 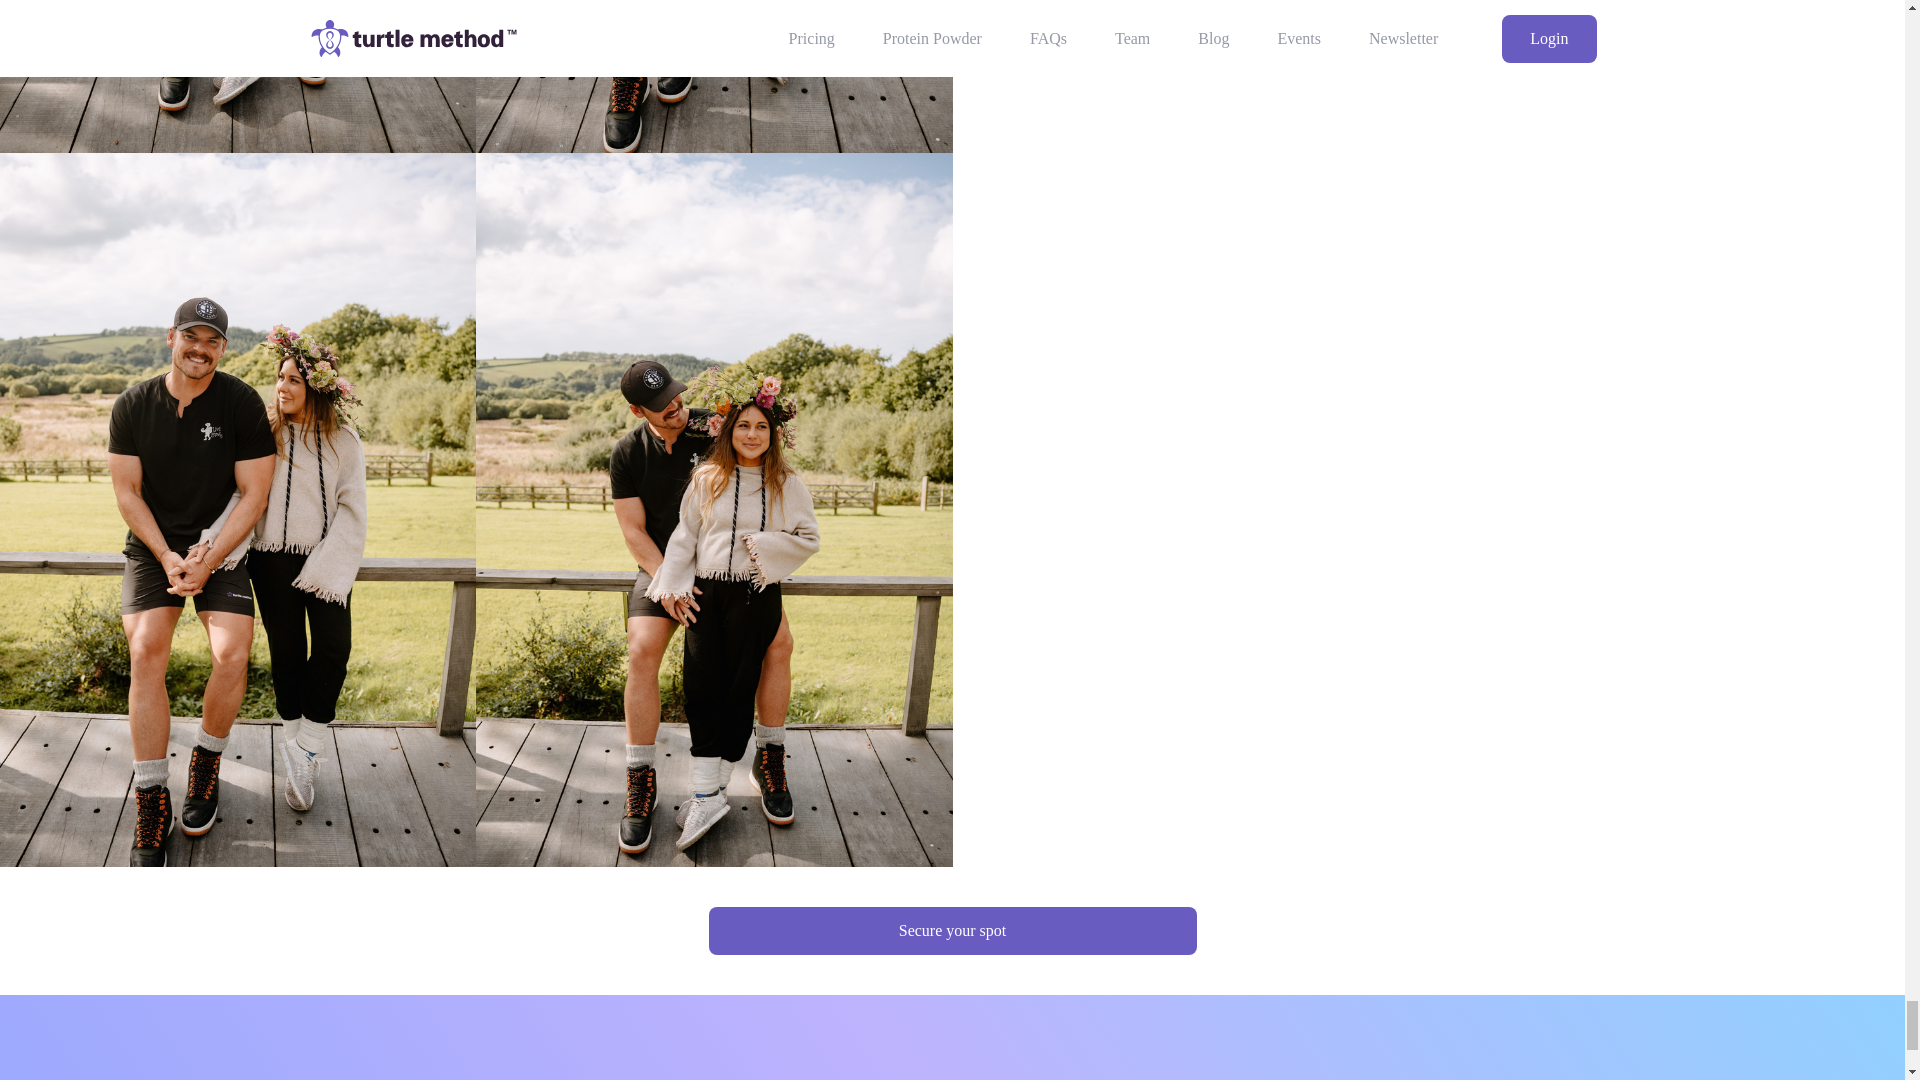 I want to click on Secure your spot, so click(x=952, y=930).